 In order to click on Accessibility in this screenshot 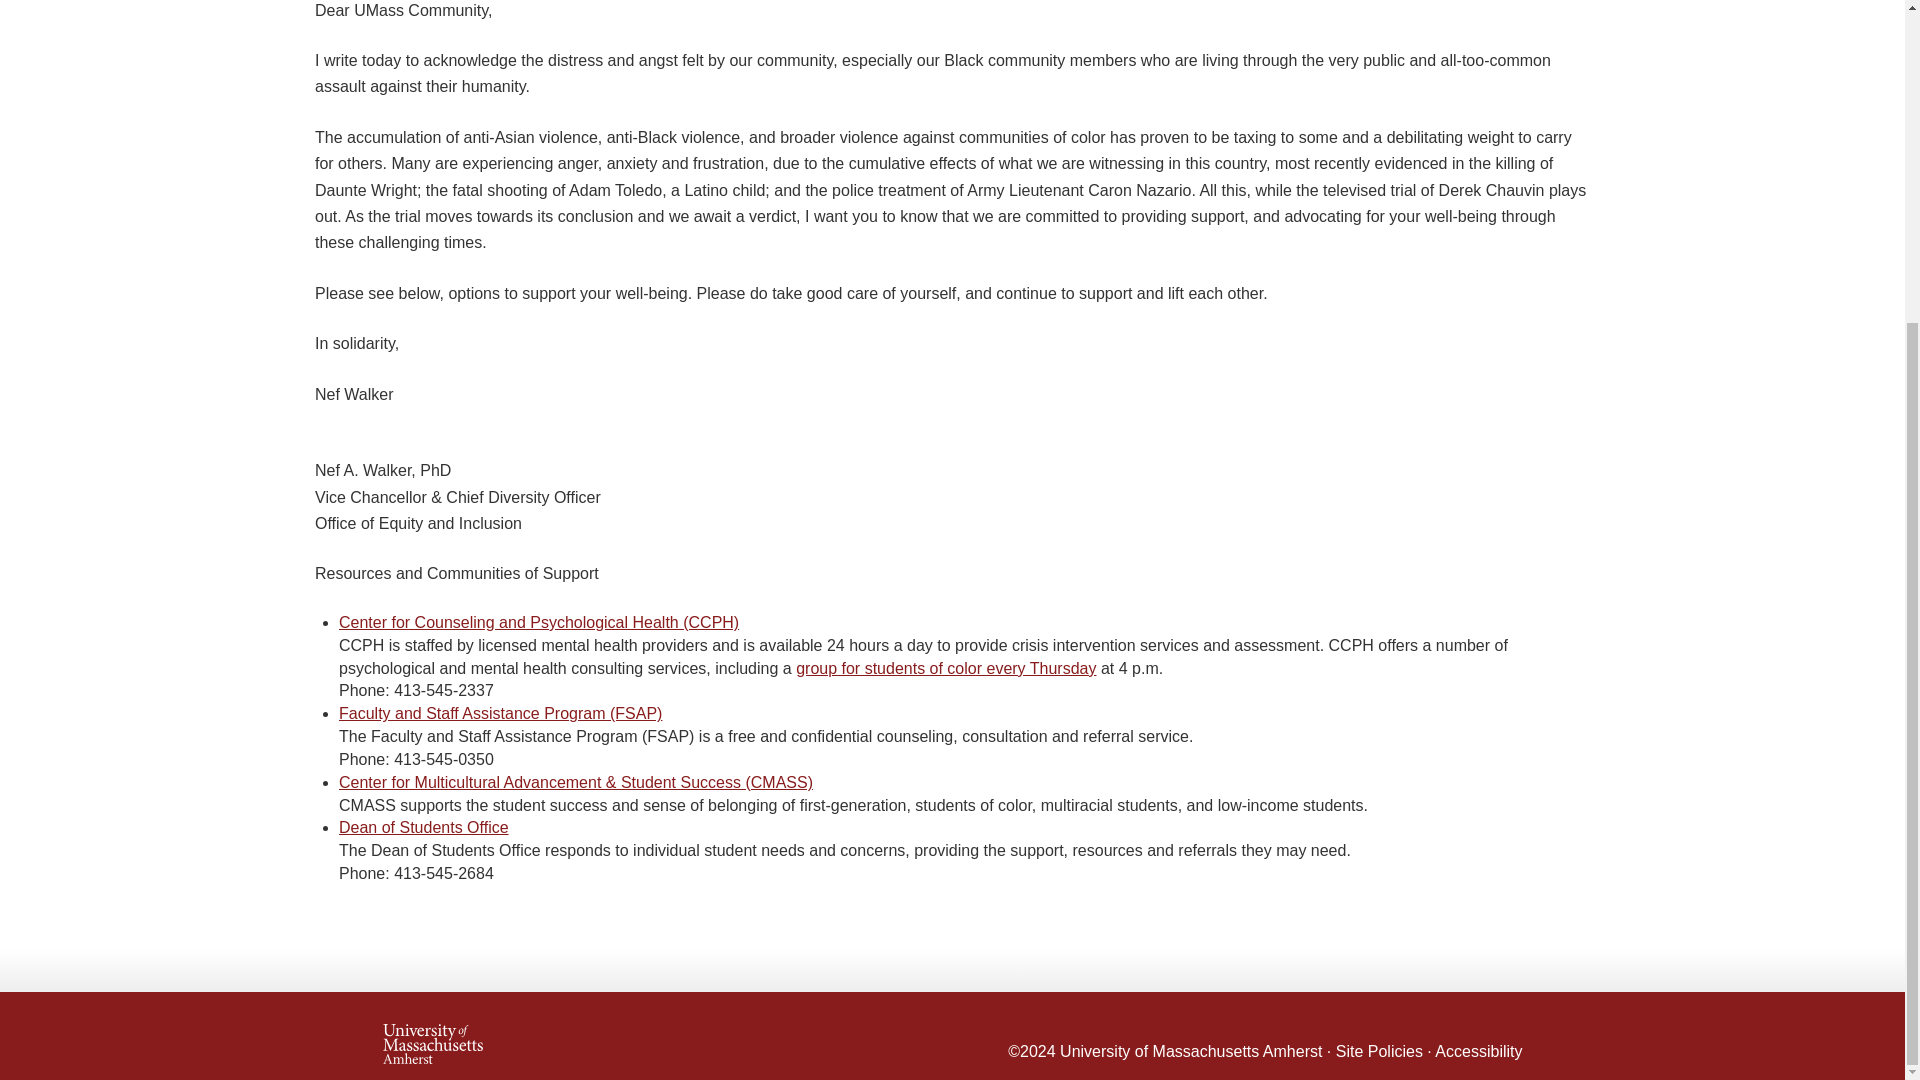, I will do `click(1478, 1051)`.